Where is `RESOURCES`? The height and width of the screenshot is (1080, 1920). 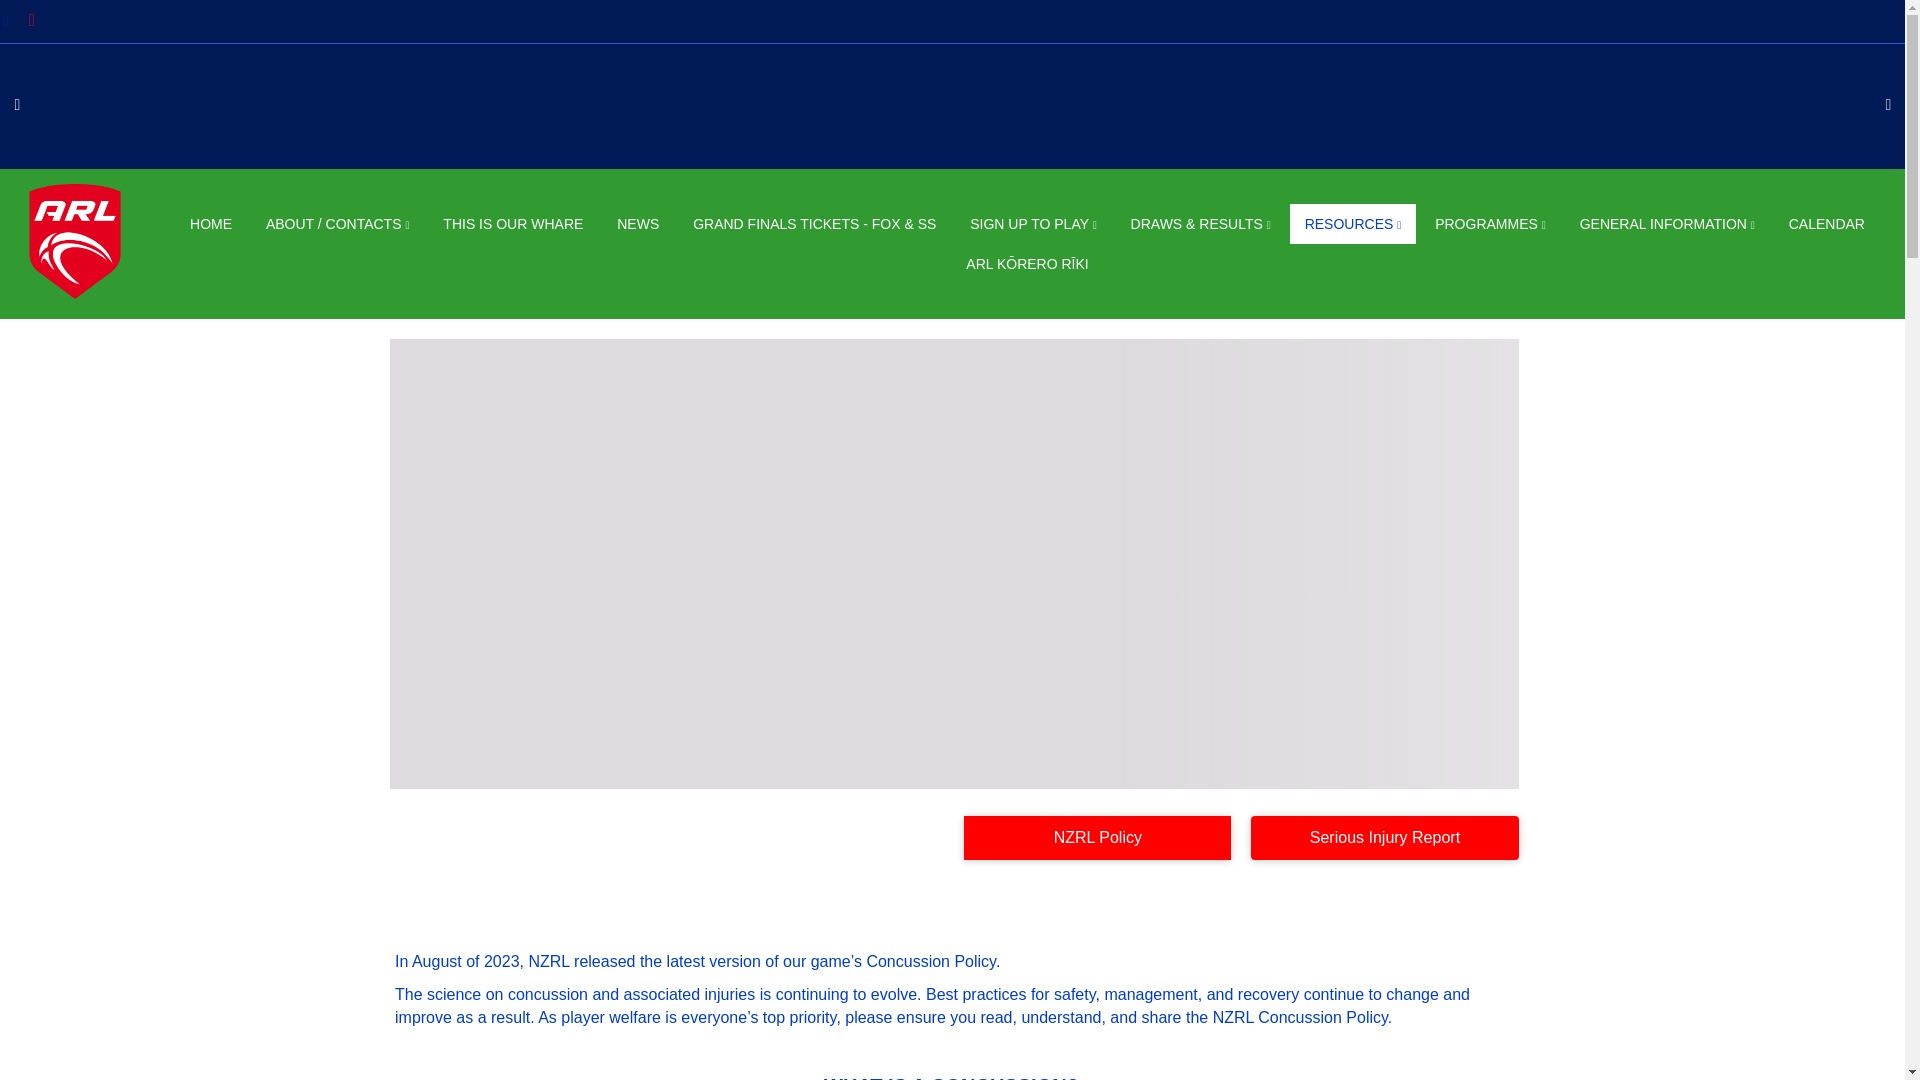
RESOURCES is located at coordinates (1353, 224).